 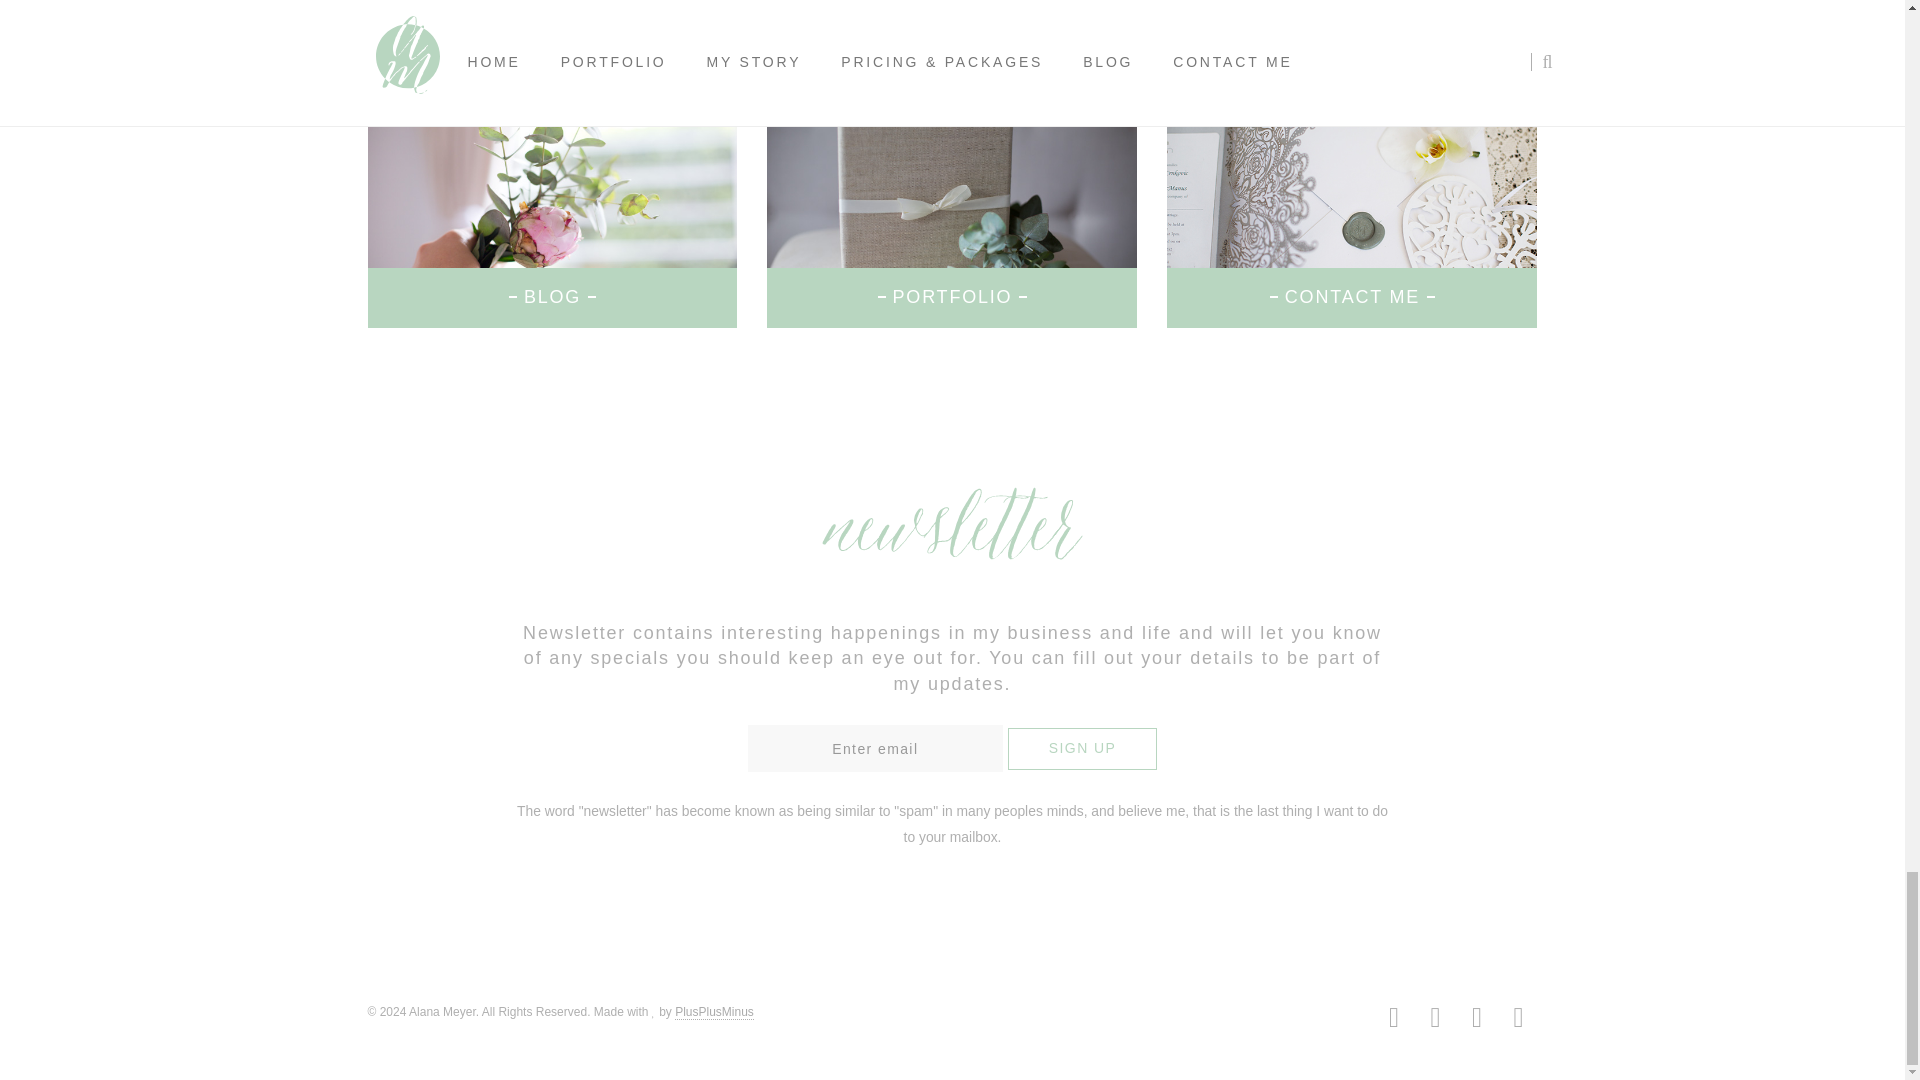 What do you see at coordinates (714, 1012) in the screenshot?
I see `PlusPlusMinus` at bounding box center [714, 1012].